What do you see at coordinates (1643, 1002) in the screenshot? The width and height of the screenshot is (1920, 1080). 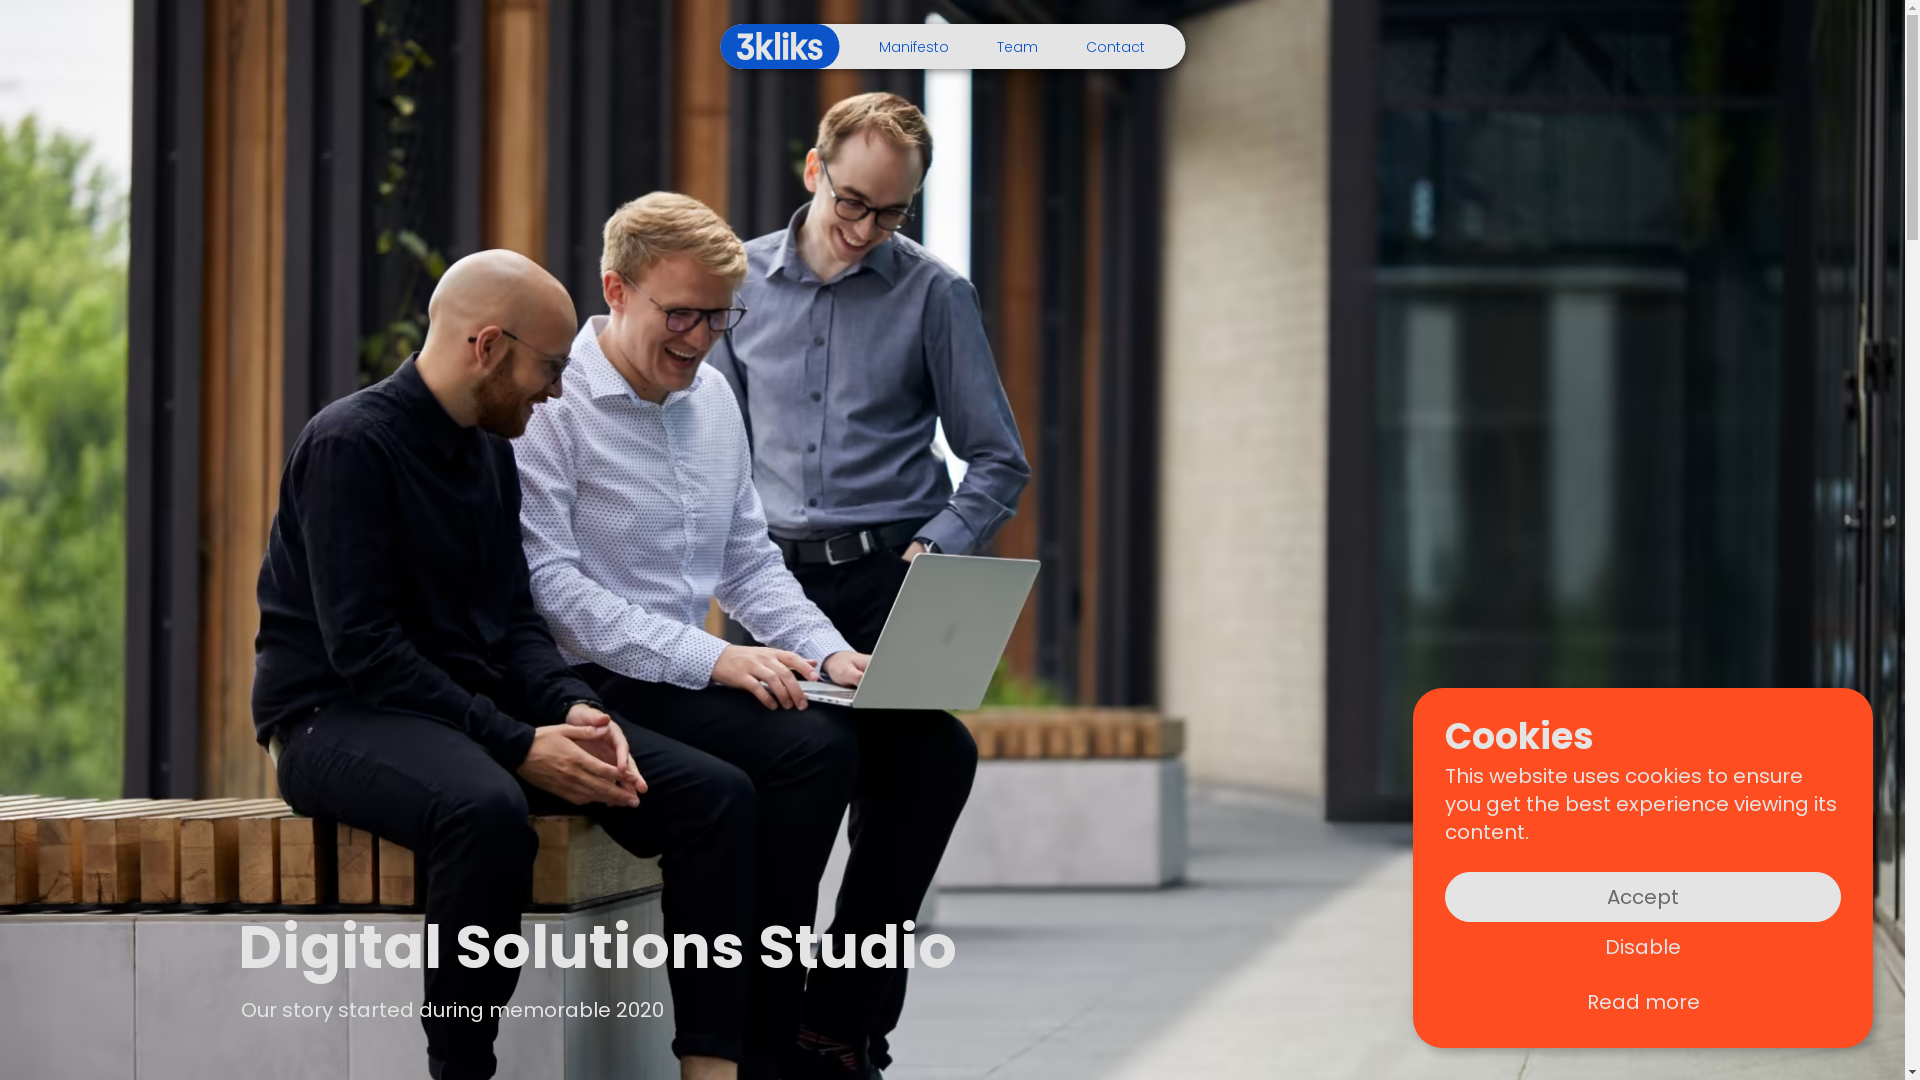 I see `Read more` at bounding box center [1643, 1002].